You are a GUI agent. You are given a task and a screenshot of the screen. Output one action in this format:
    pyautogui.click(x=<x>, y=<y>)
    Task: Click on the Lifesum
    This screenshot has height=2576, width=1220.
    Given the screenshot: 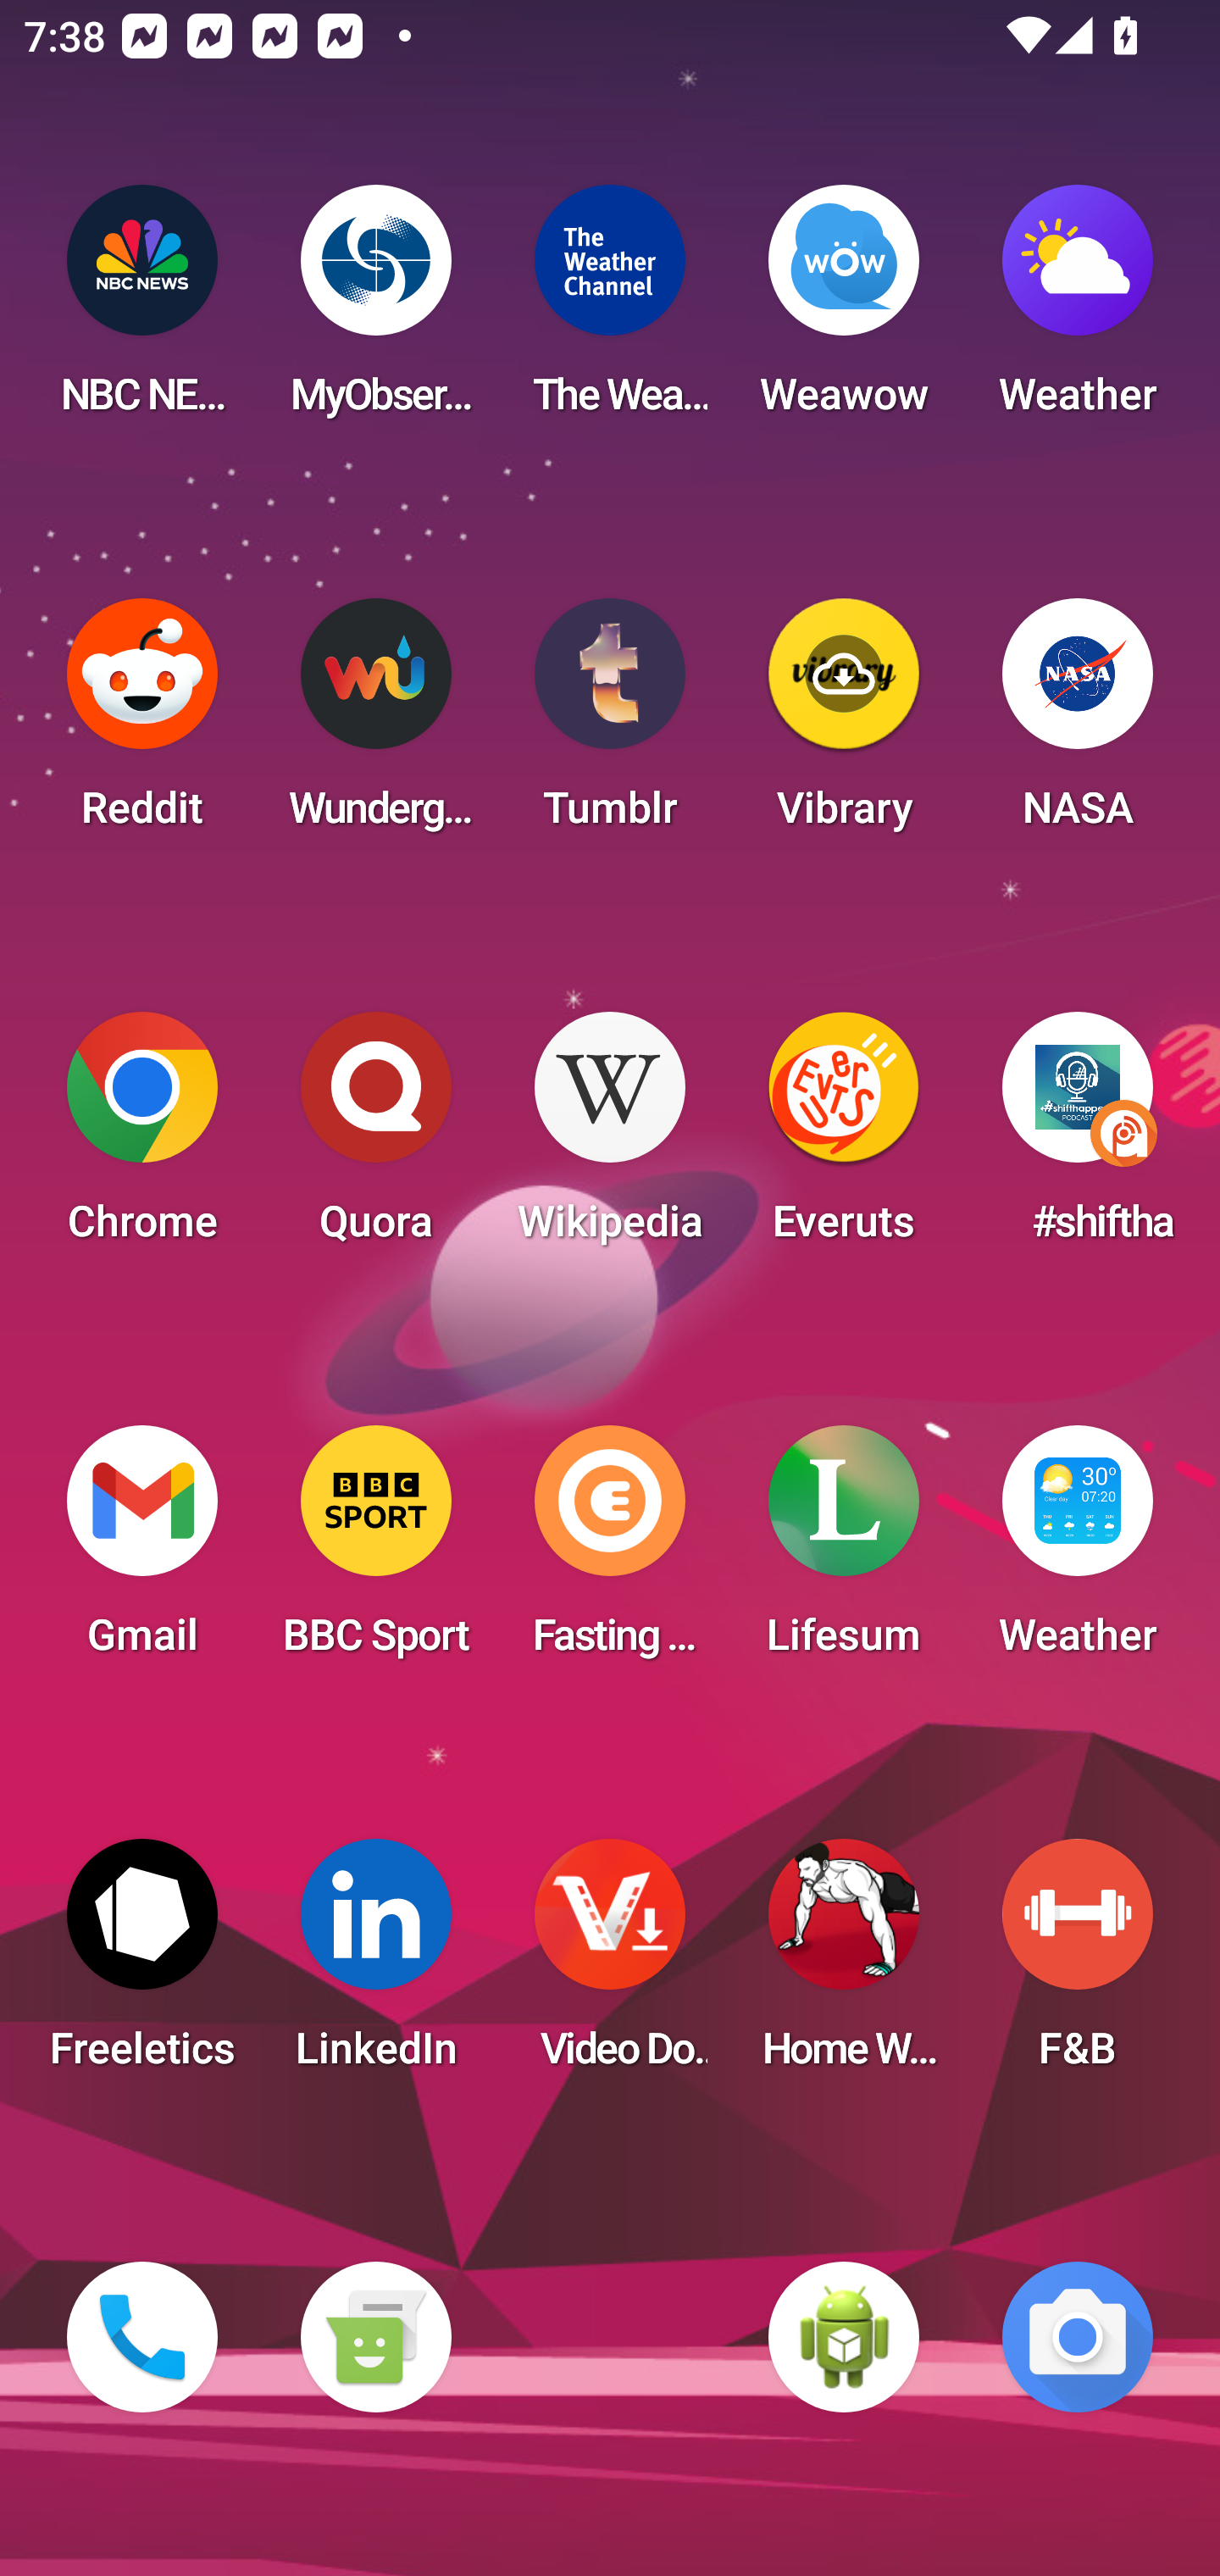 What is the action you would take?
    pyautogui.click(x=844, y=1551)
    